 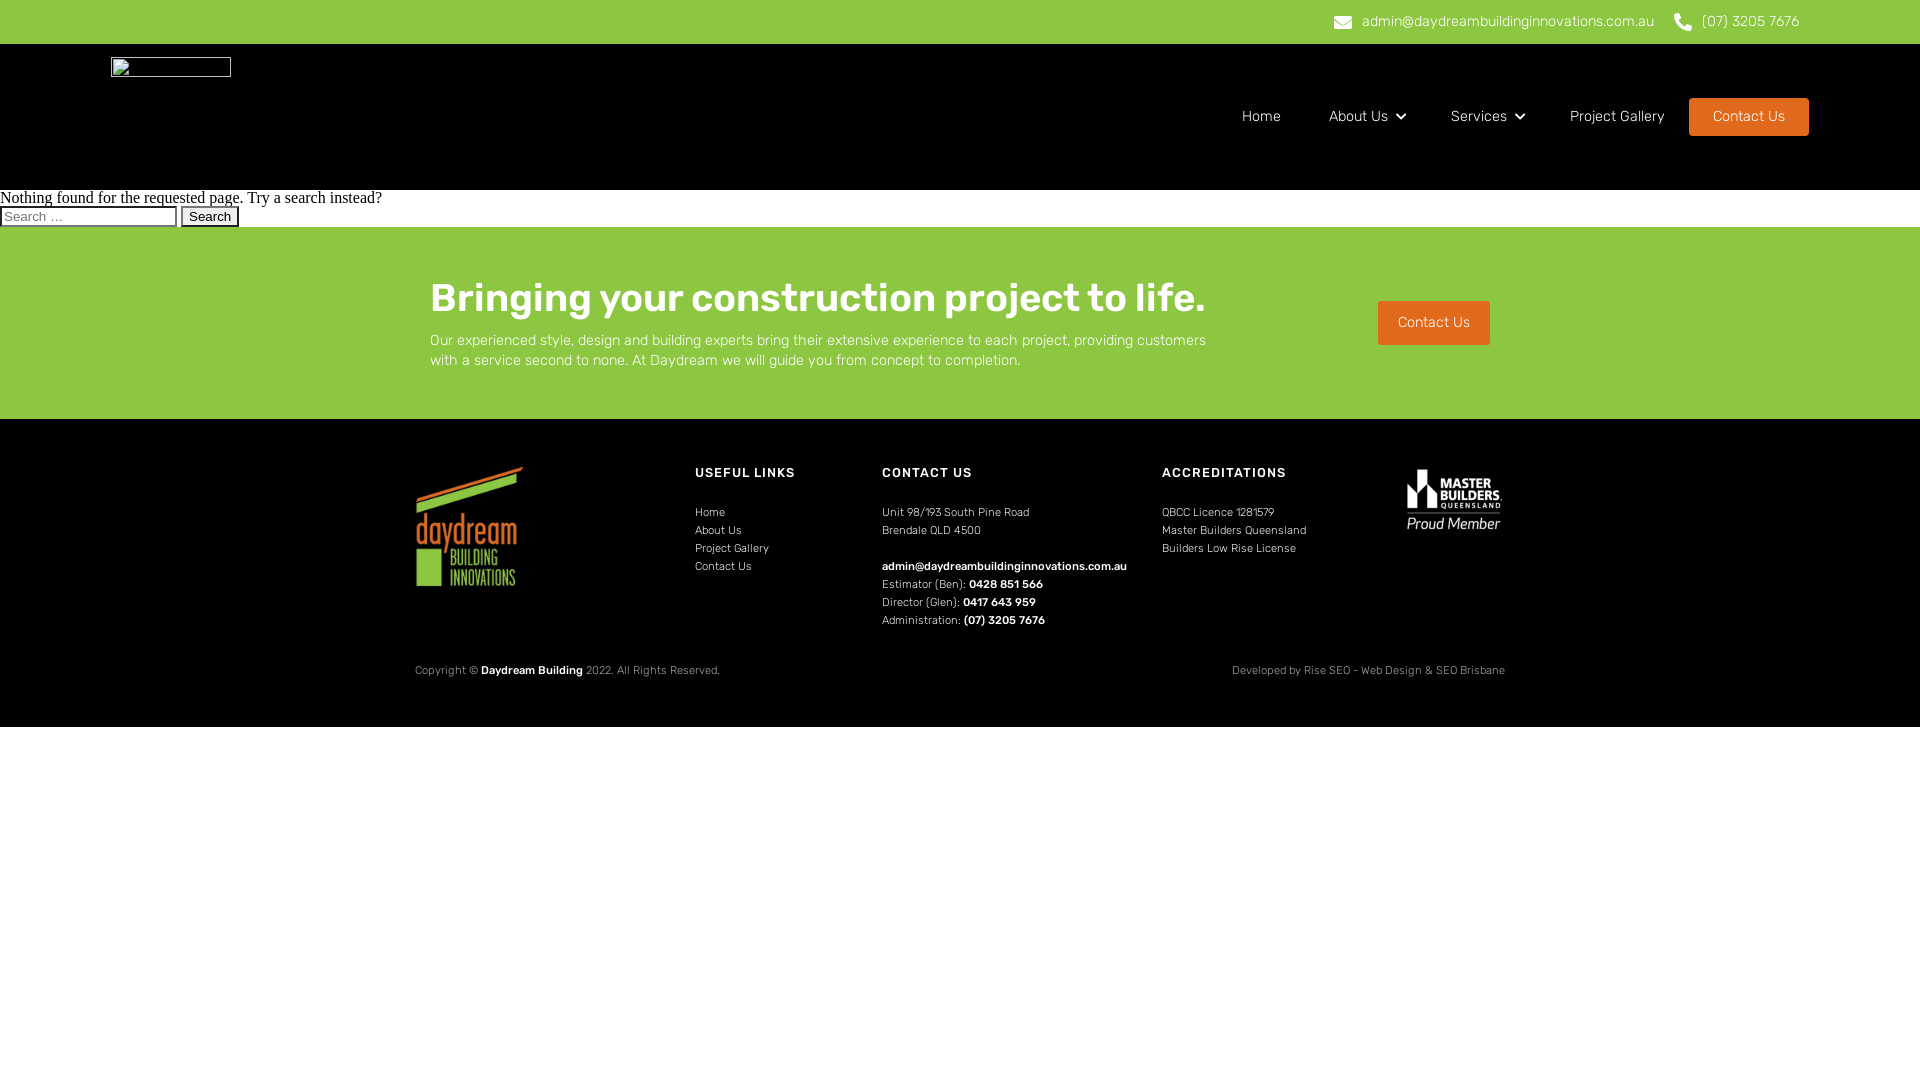 What do you see at coordinates (732, 549) in the screenshot?
I see `Project Gallery` at bounding box center [732, 549].